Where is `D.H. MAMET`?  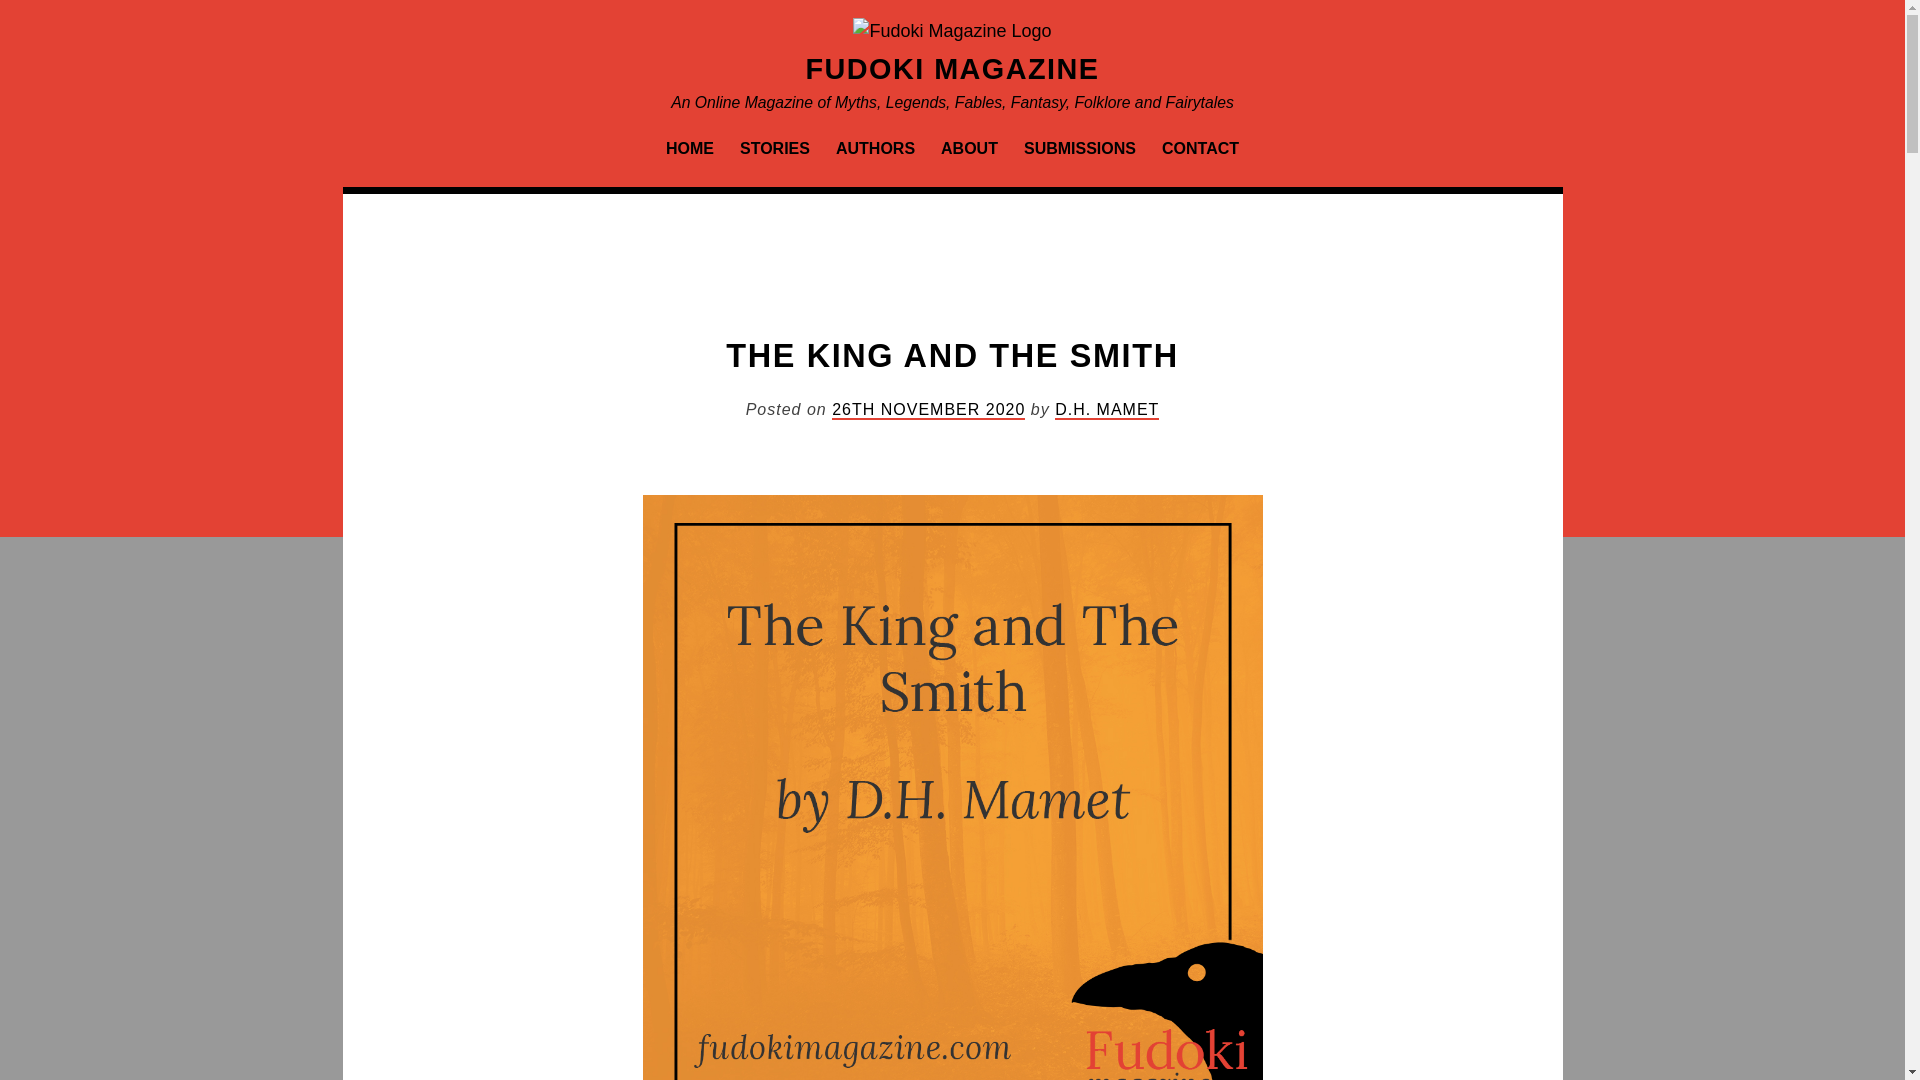 D.H. MAMET is located at coordinates (1106, 410).